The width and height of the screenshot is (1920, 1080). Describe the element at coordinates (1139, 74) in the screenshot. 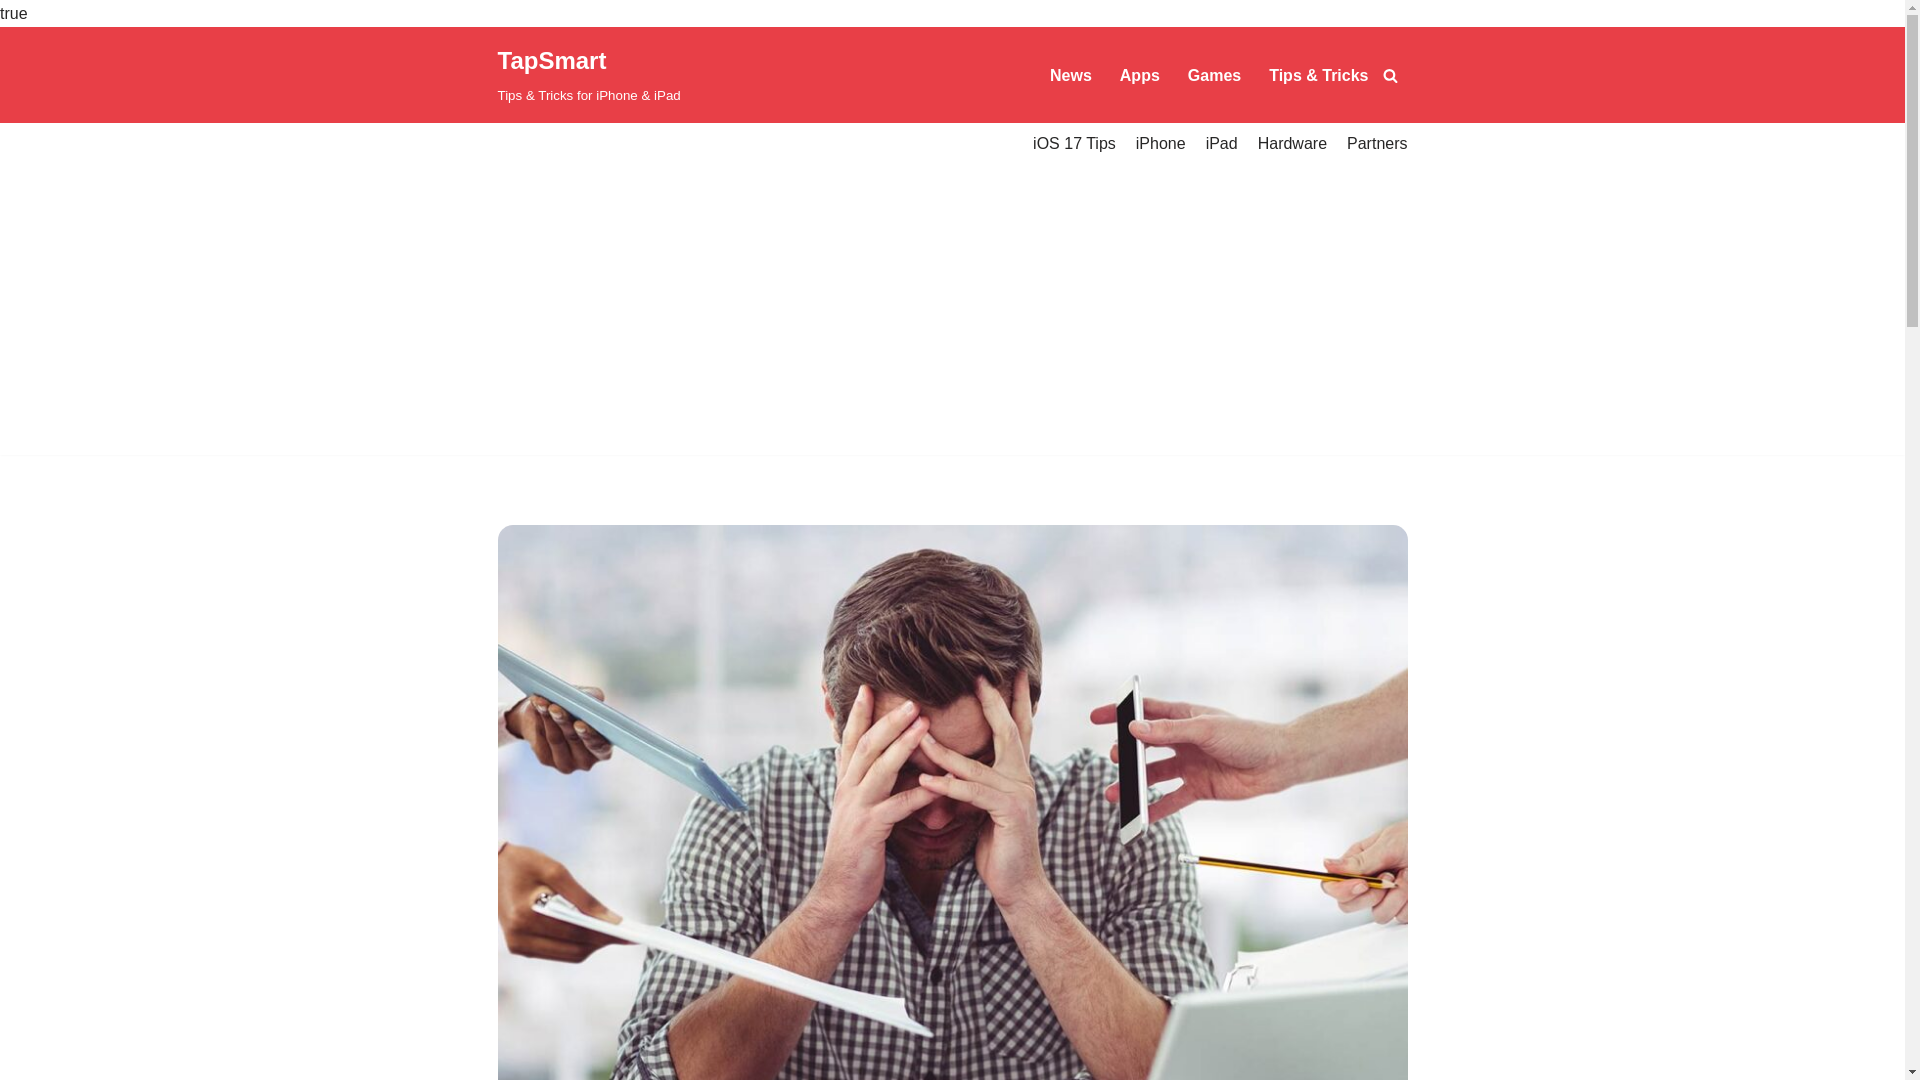

I see `Apps` at that location.